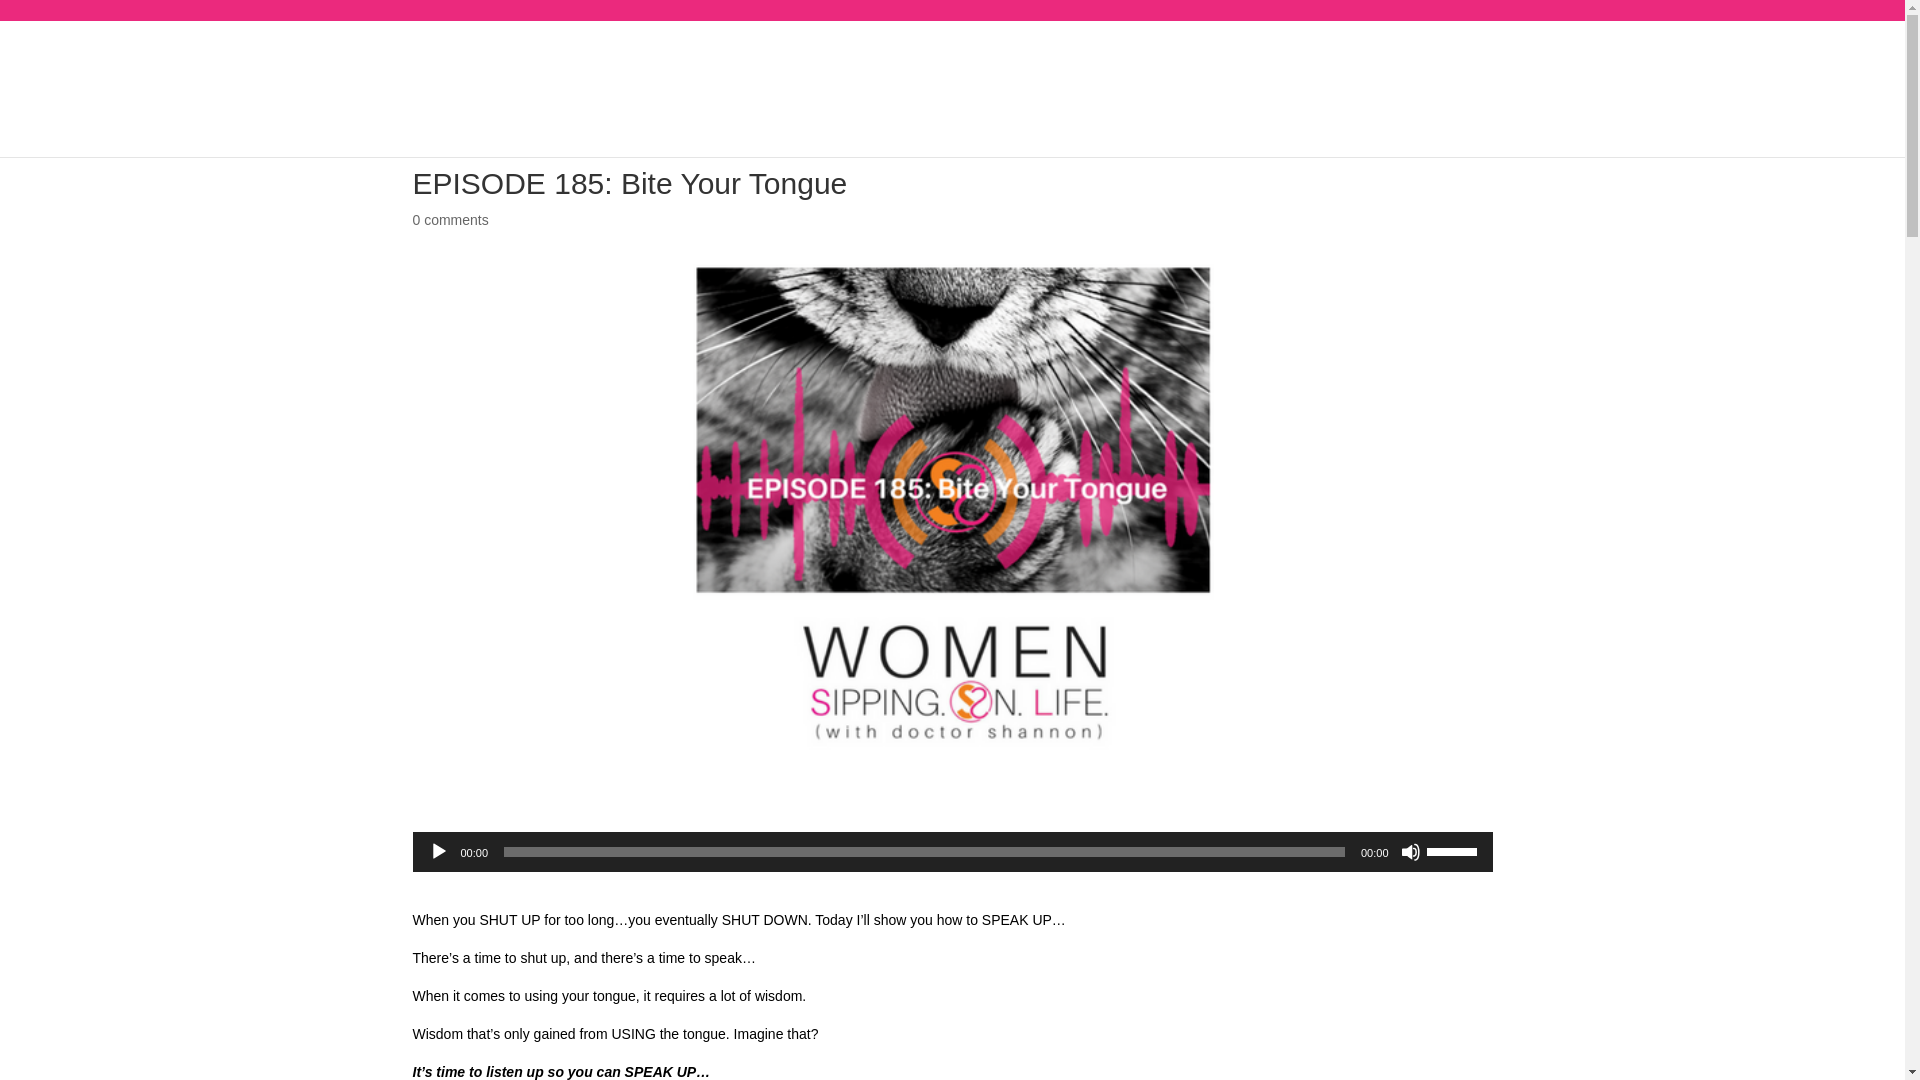 This screenshot has height=1080, width=1920. I want to click on PODCAST ARCHIVES, so click(1573, 86).